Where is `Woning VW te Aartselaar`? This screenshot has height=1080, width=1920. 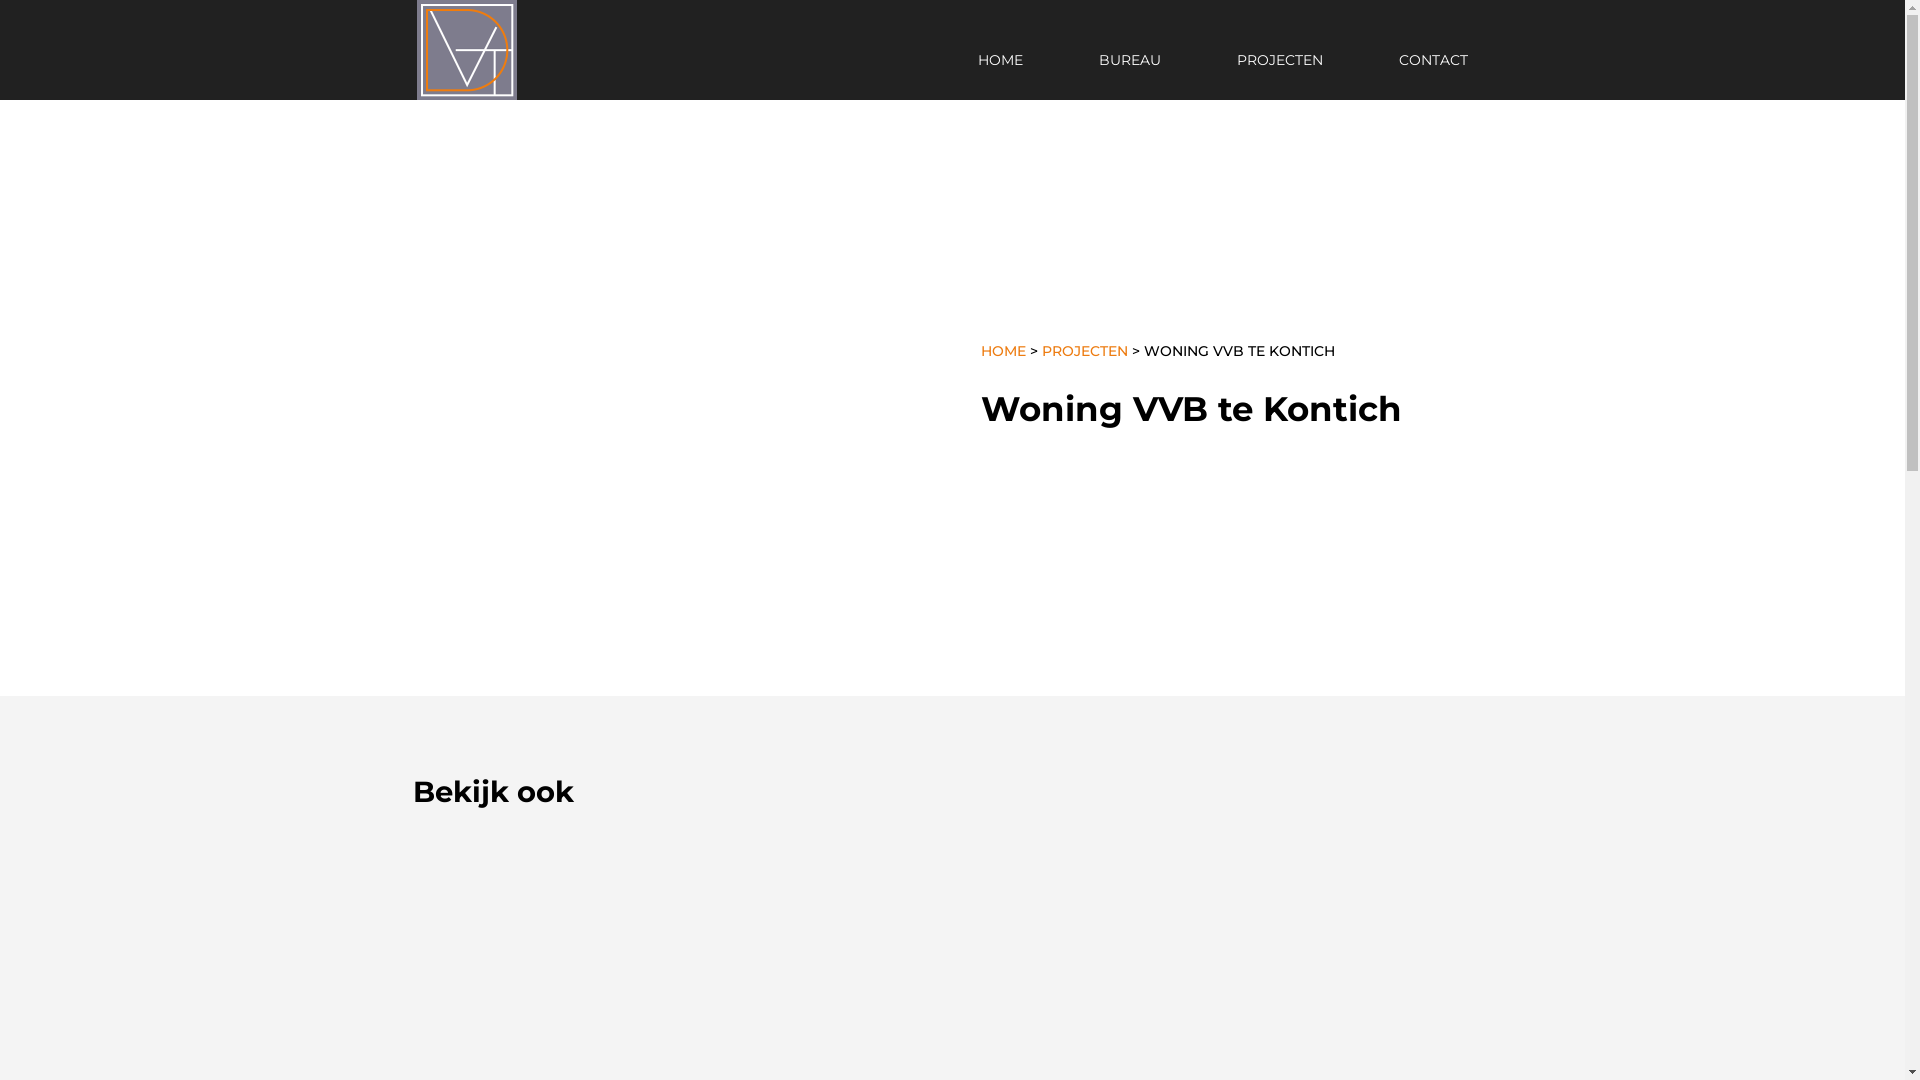
Woning VW te Aartselaar is located at coordinates (1079, 922).